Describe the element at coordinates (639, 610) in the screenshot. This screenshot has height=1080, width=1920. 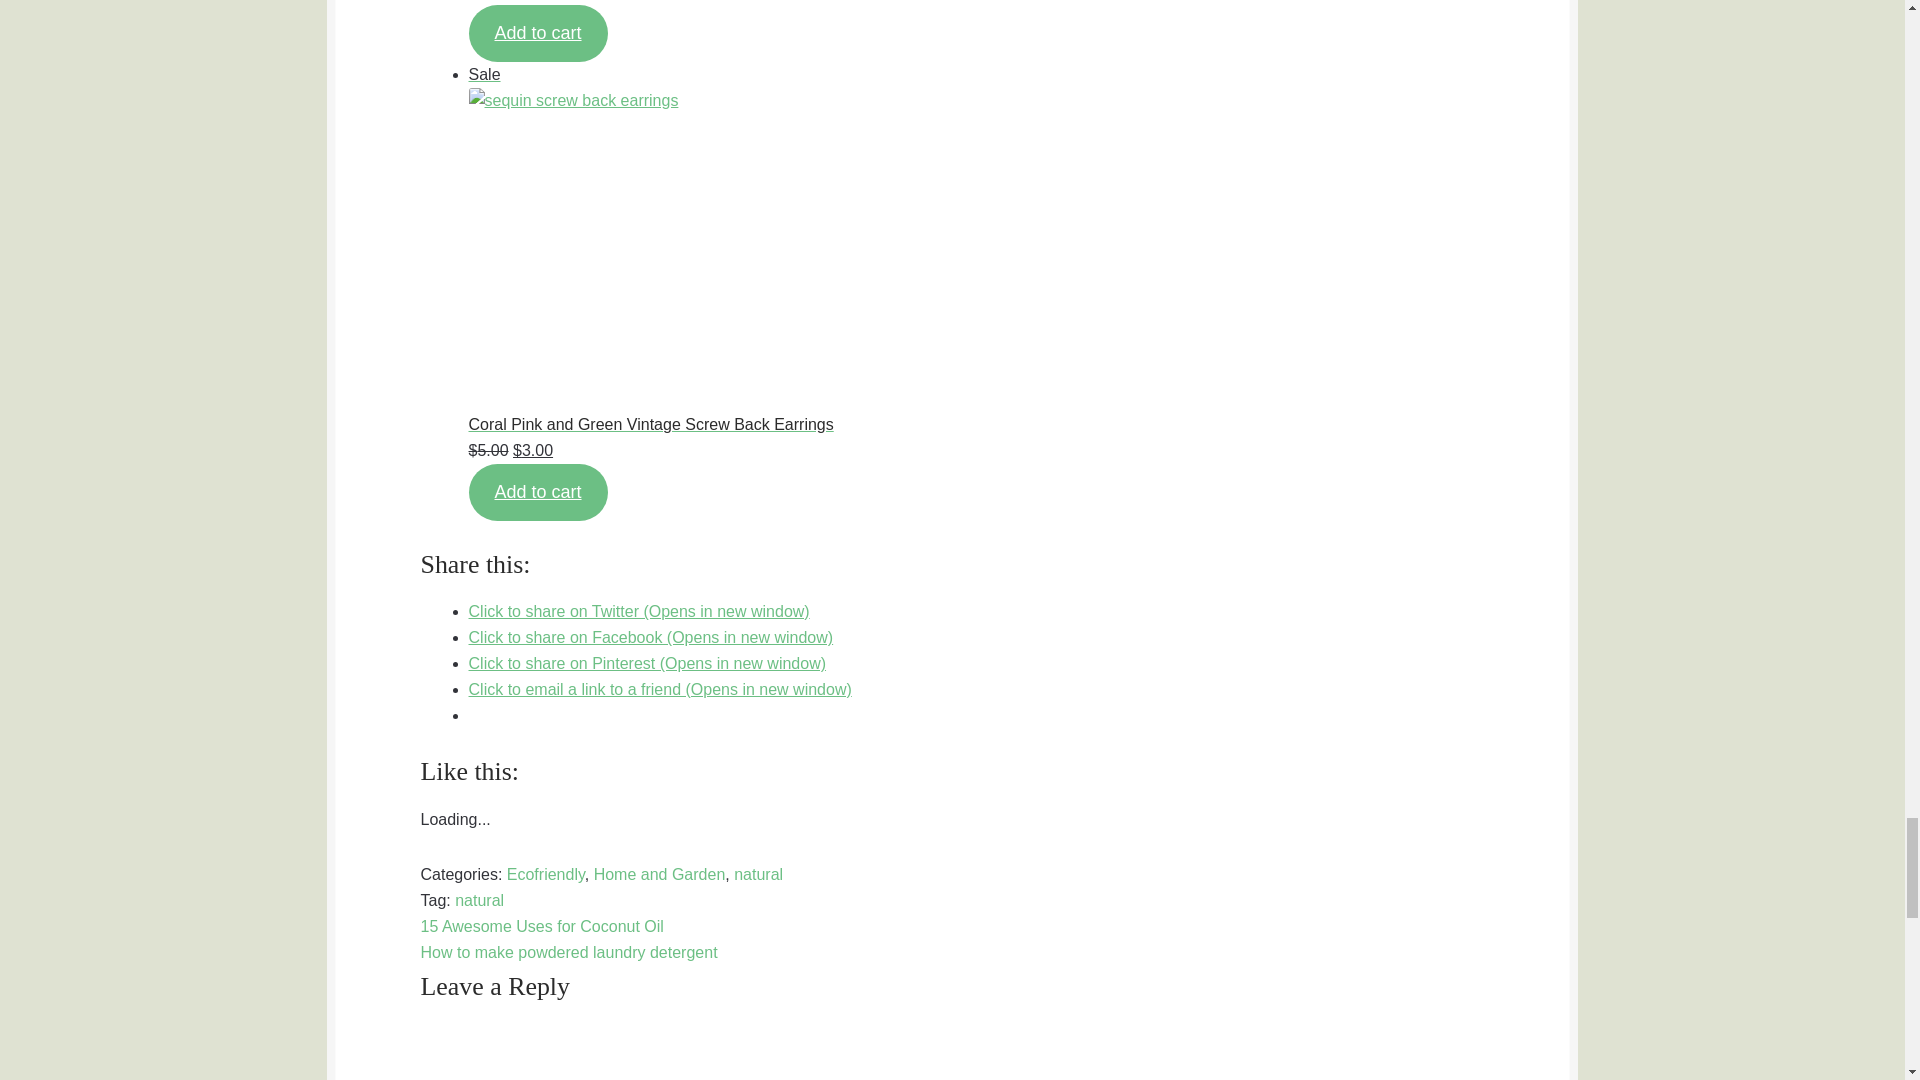
I see `Click to share on Twitter` at that location.